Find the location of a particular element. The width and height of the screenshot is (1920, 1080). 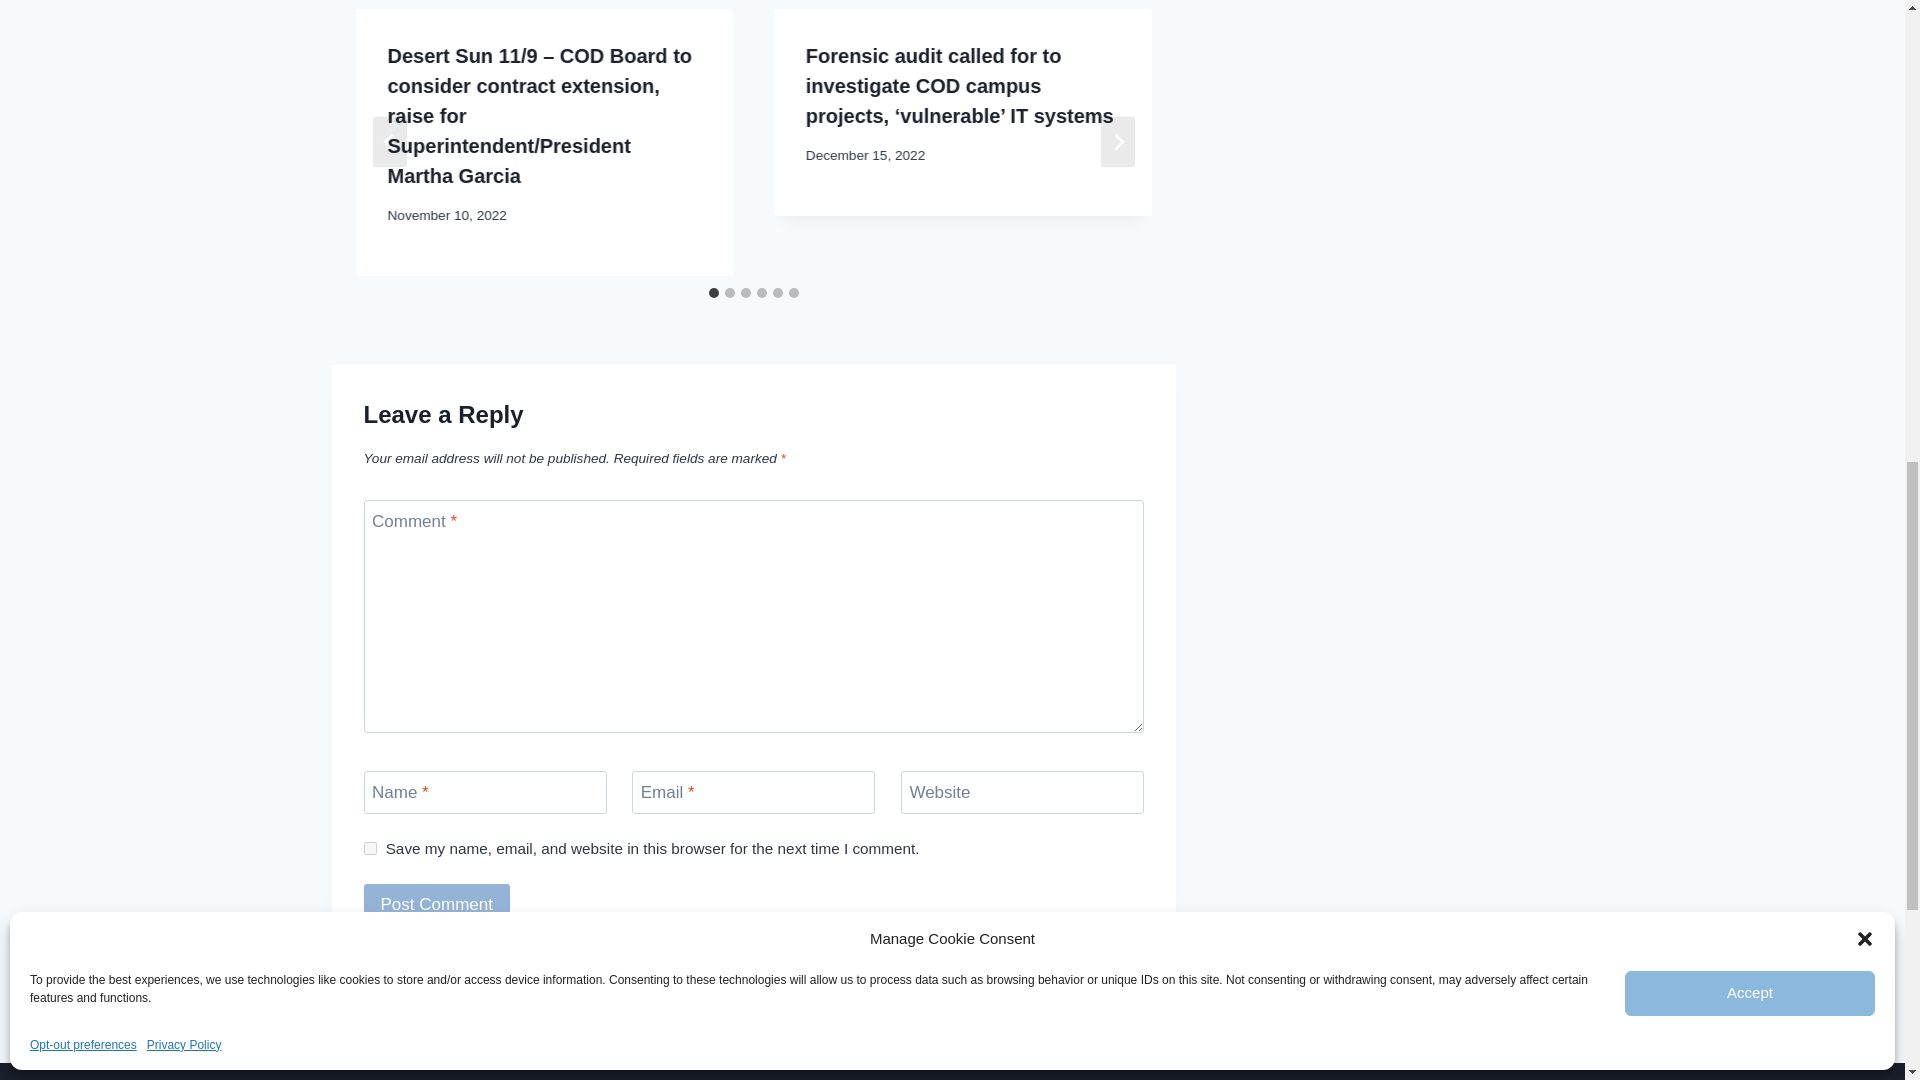

Post Comment is located at coordinates (437, 904).